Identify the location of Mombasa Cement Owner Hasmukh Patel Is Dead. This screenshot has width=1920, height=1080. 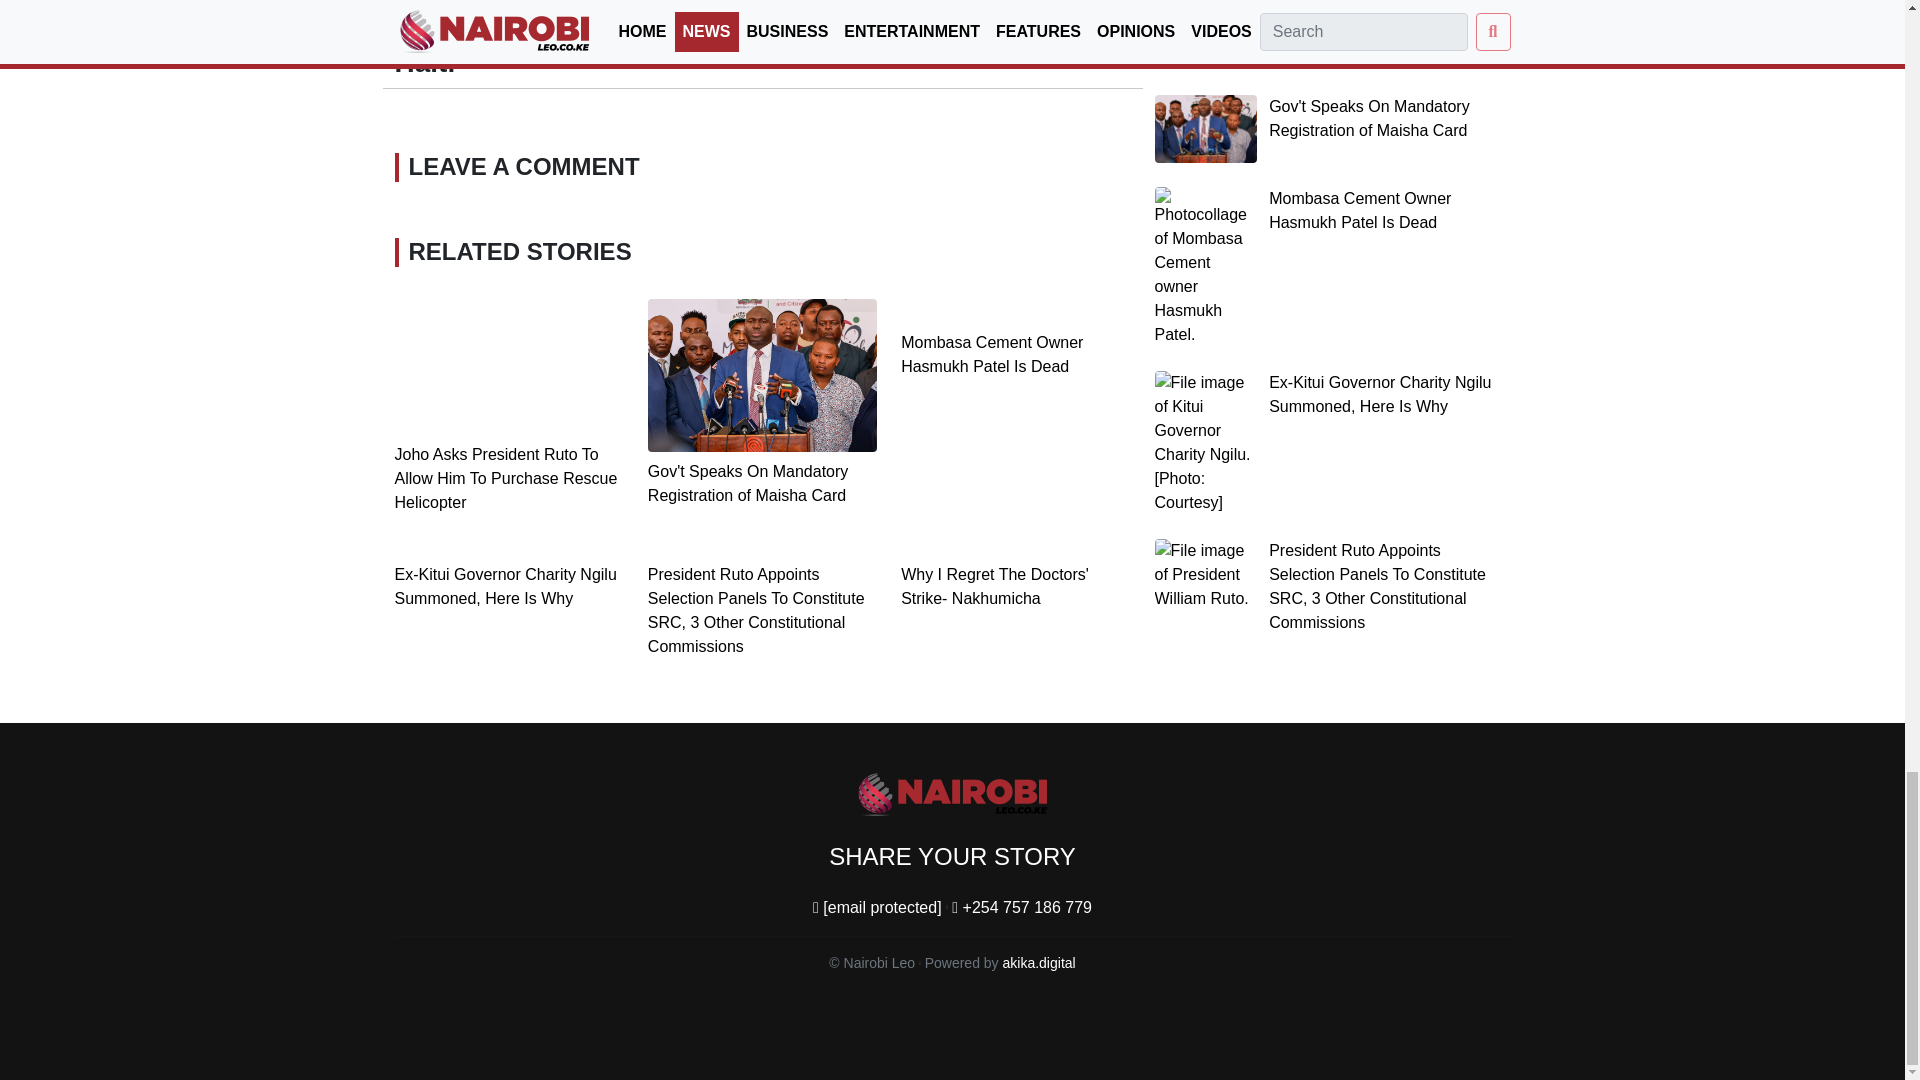
(991, 354).